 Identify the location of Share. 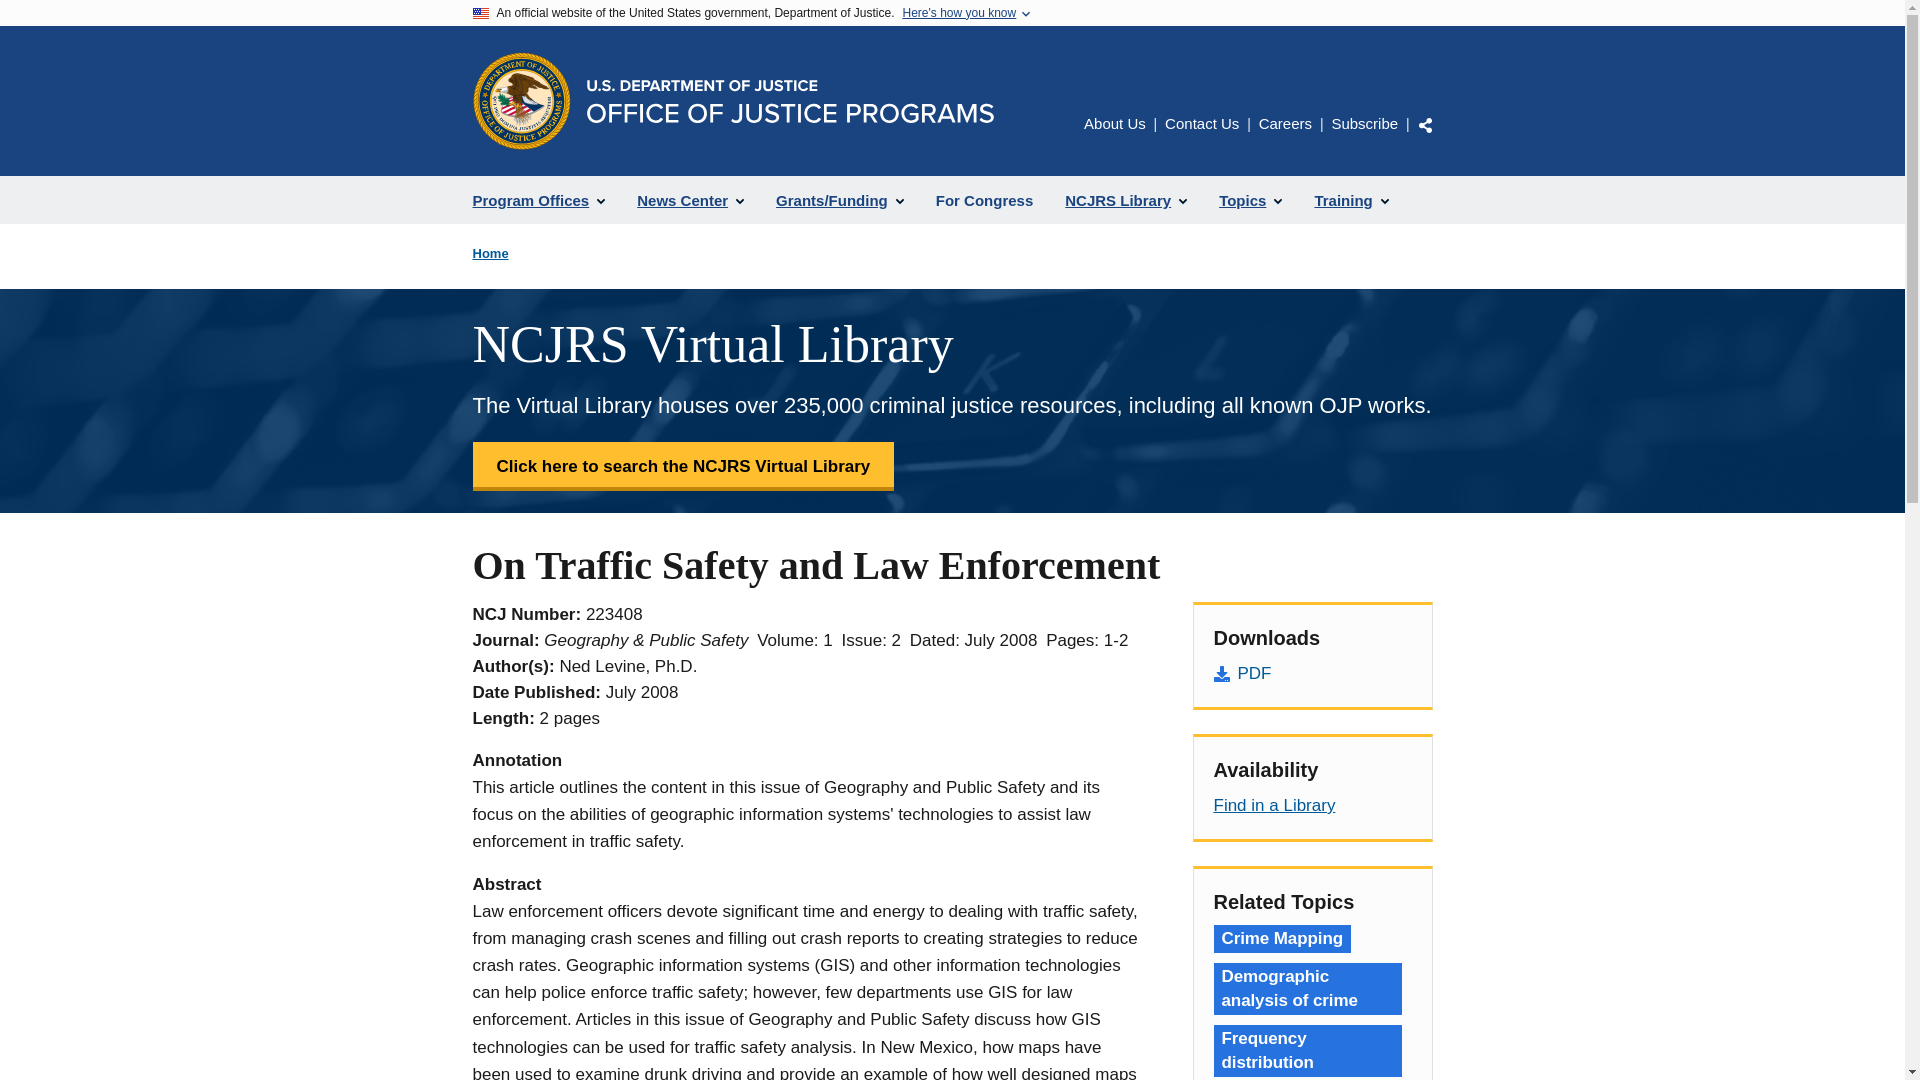
(1425, 124).